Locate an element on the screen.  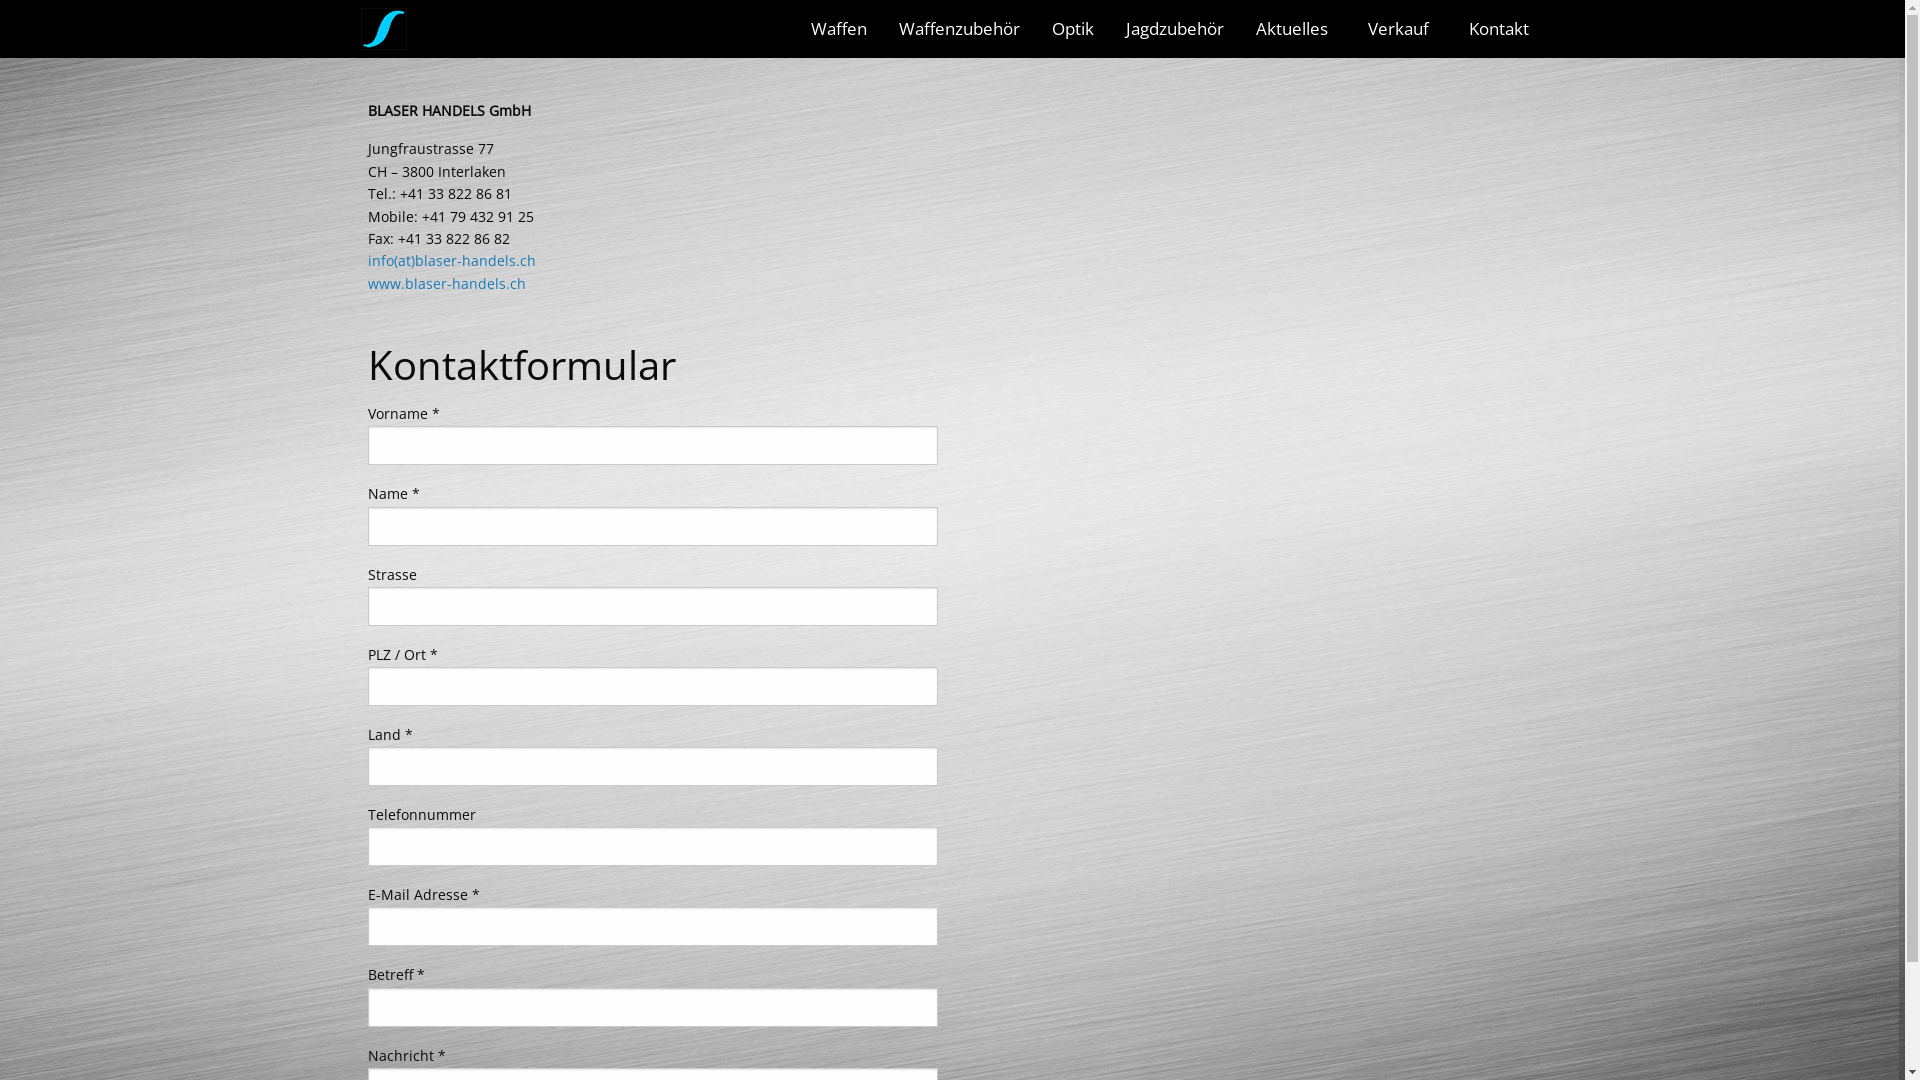
Optik is located at coordinates (1073, 28).